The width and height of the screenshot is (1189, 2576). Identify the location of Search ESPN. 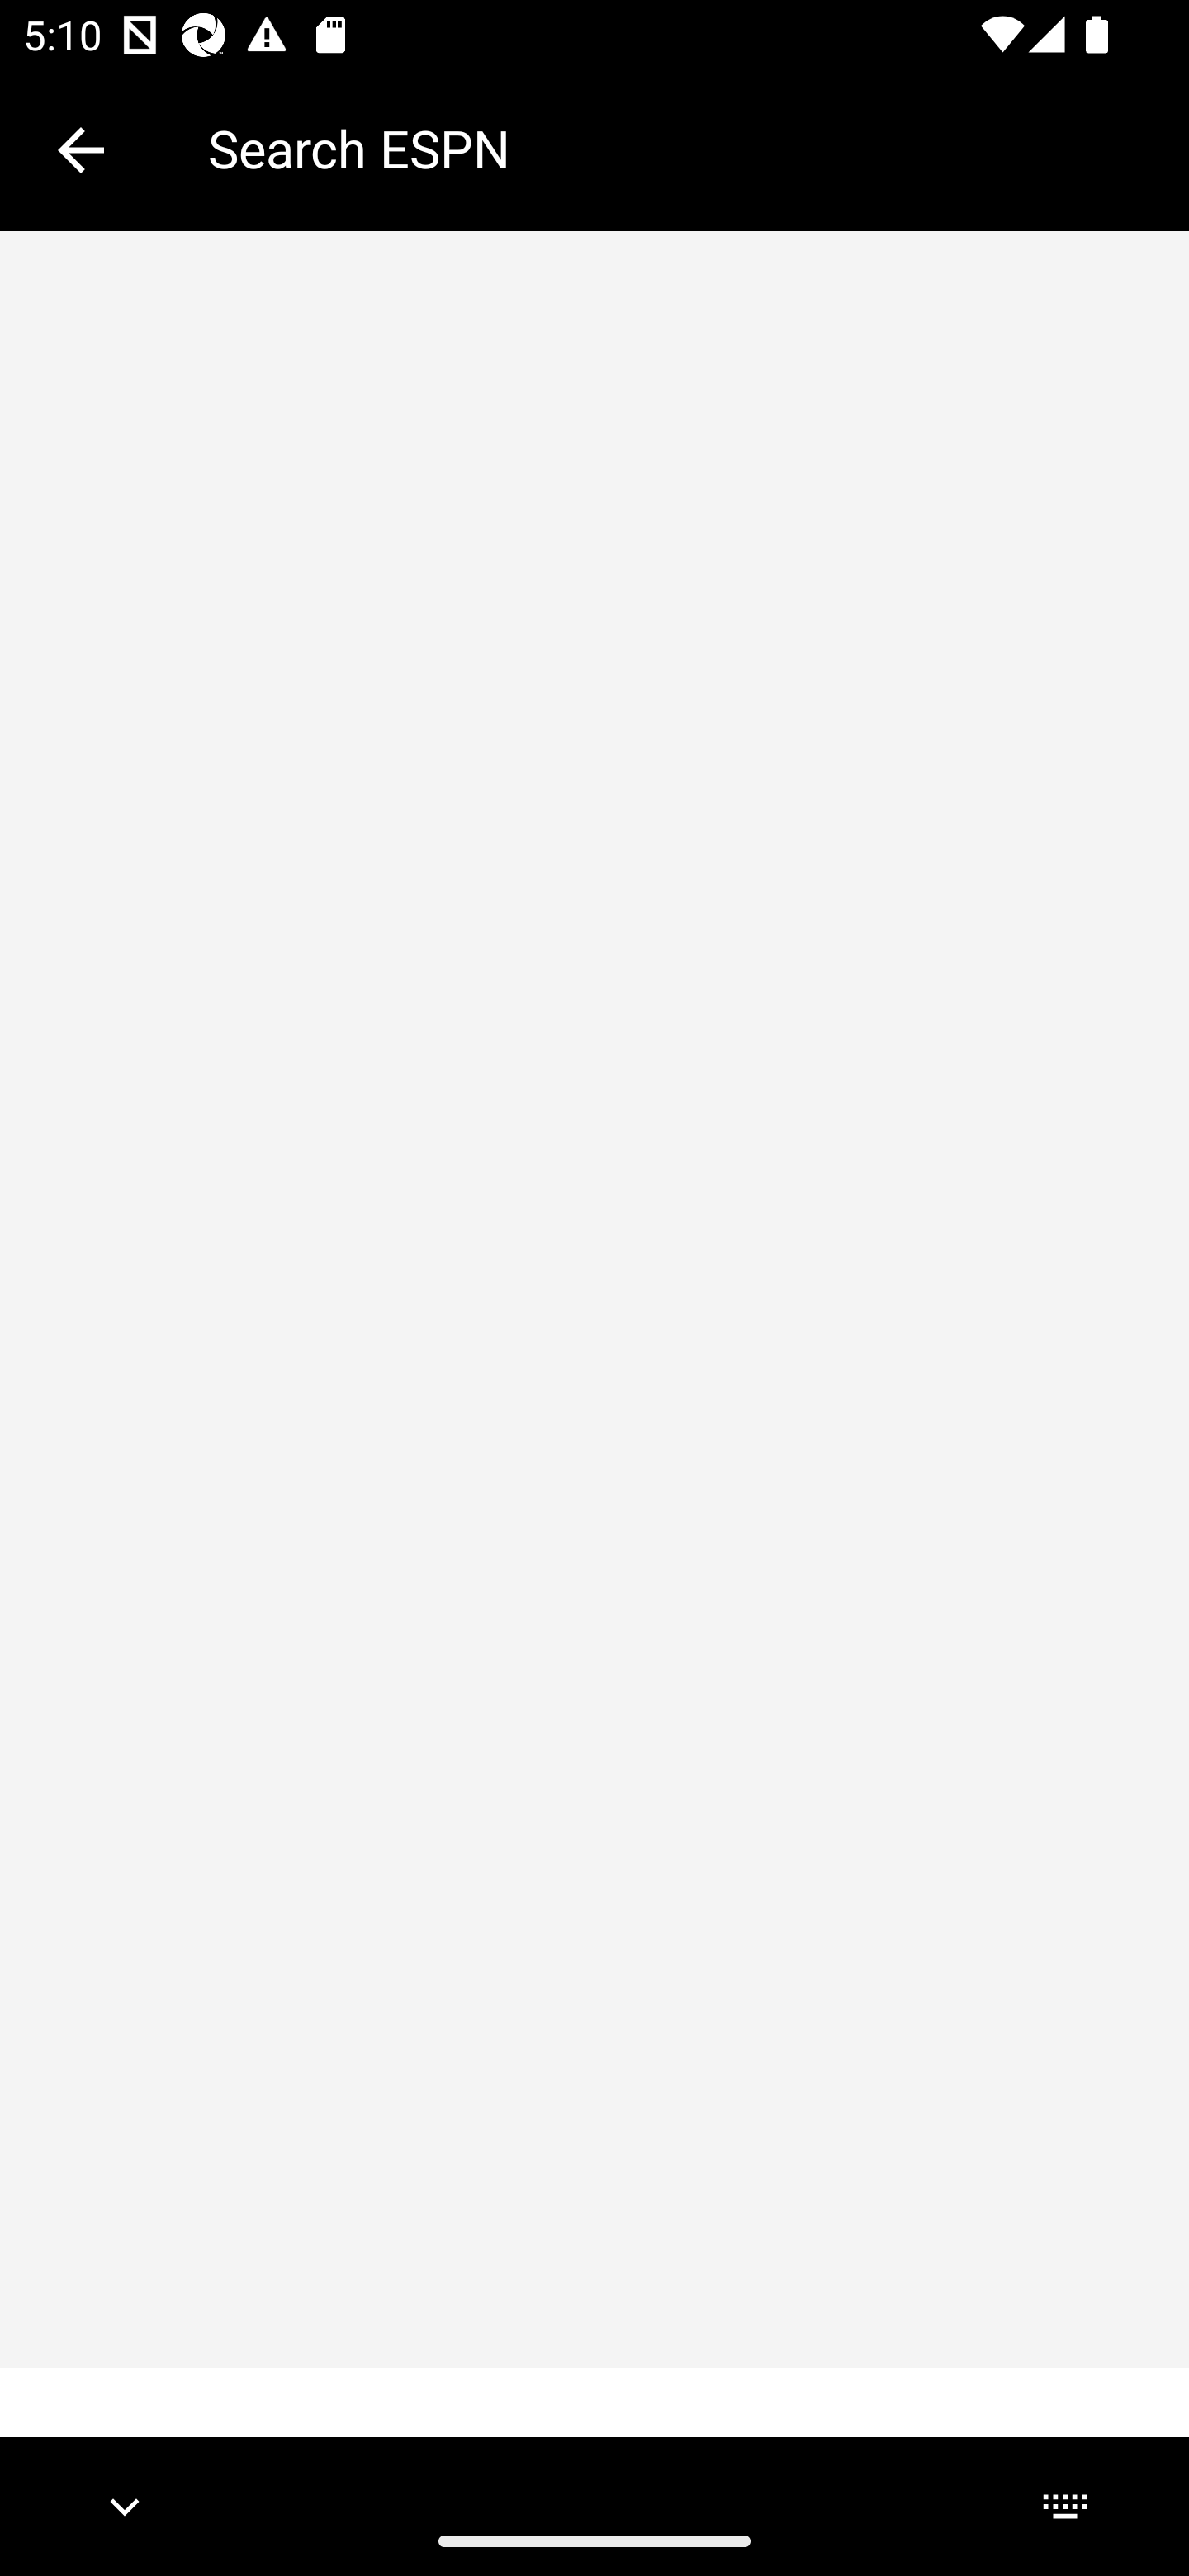
(675, 149).